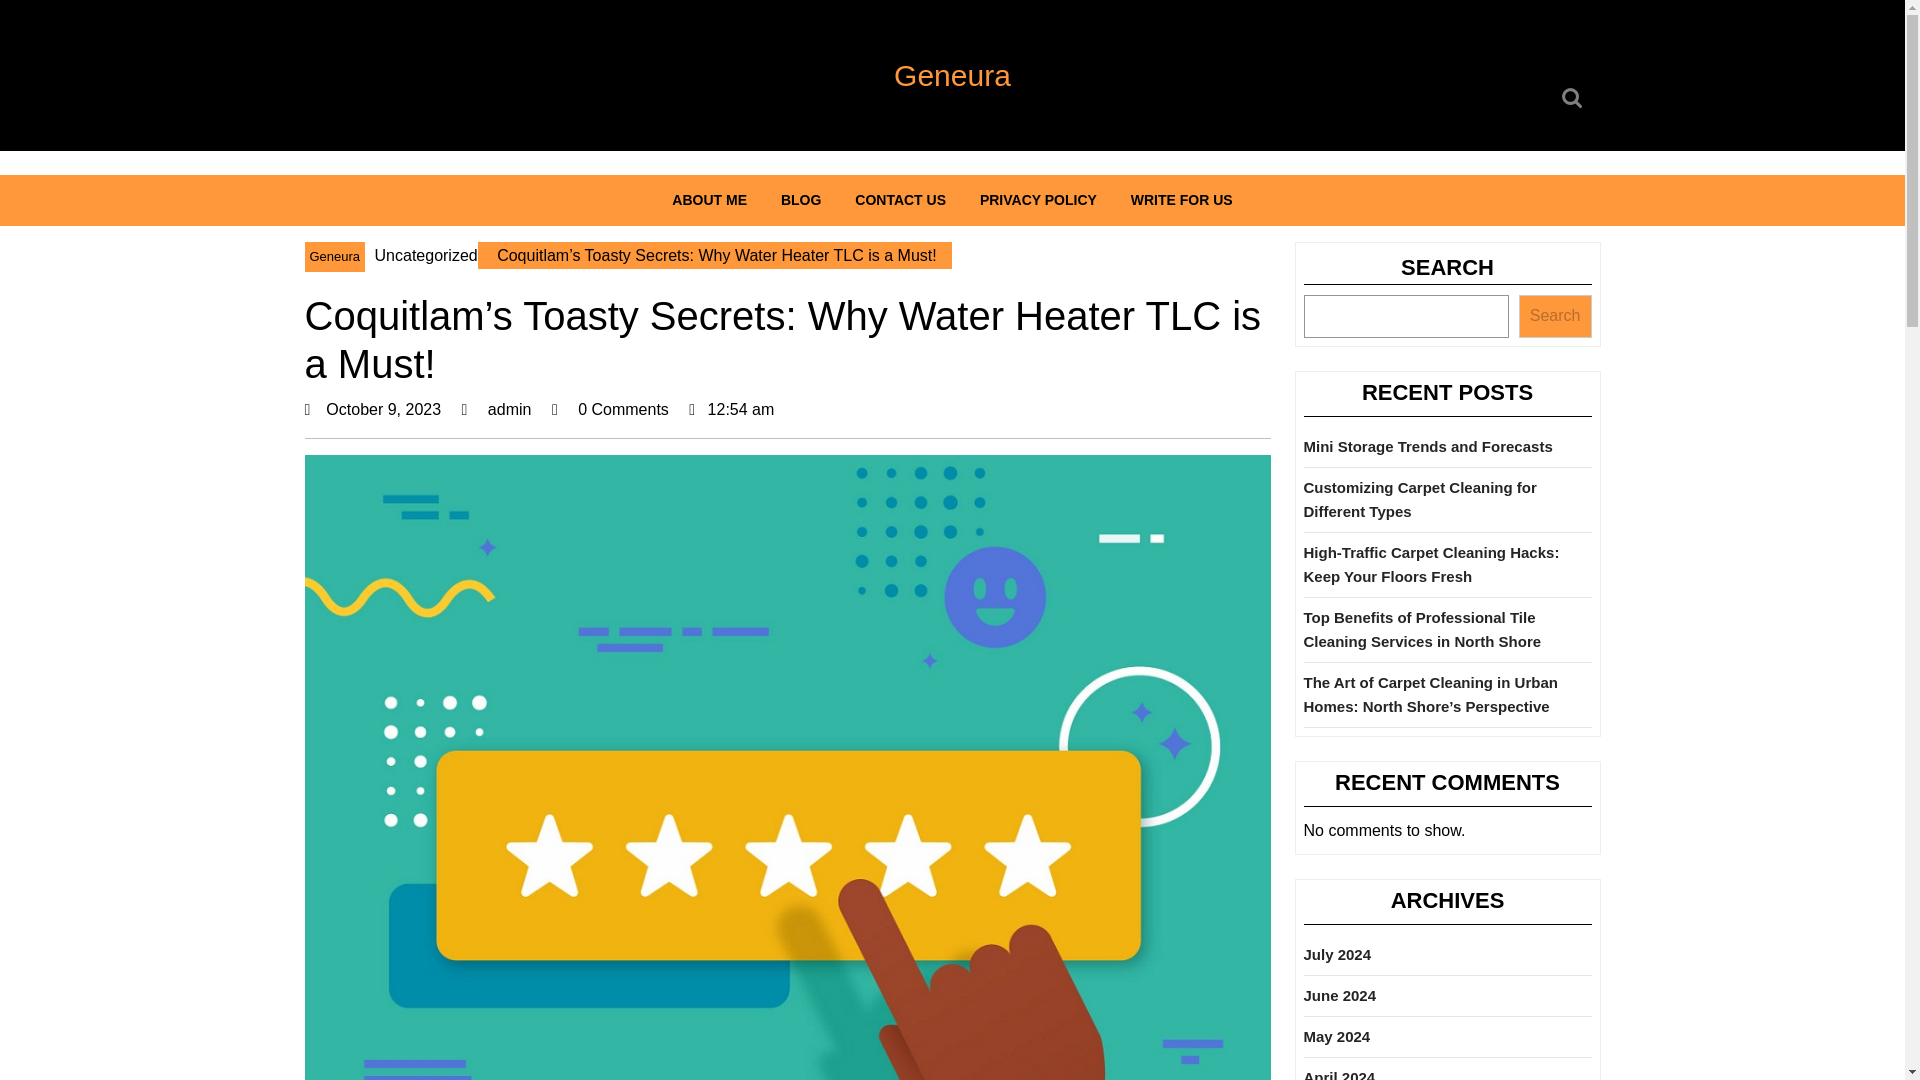 The height and width of the screenshot is (1080, 1920). What do you see at coordinates (1554, 316) in the screenshot?
I see `May 2024` at bounding box center [1554, 316].